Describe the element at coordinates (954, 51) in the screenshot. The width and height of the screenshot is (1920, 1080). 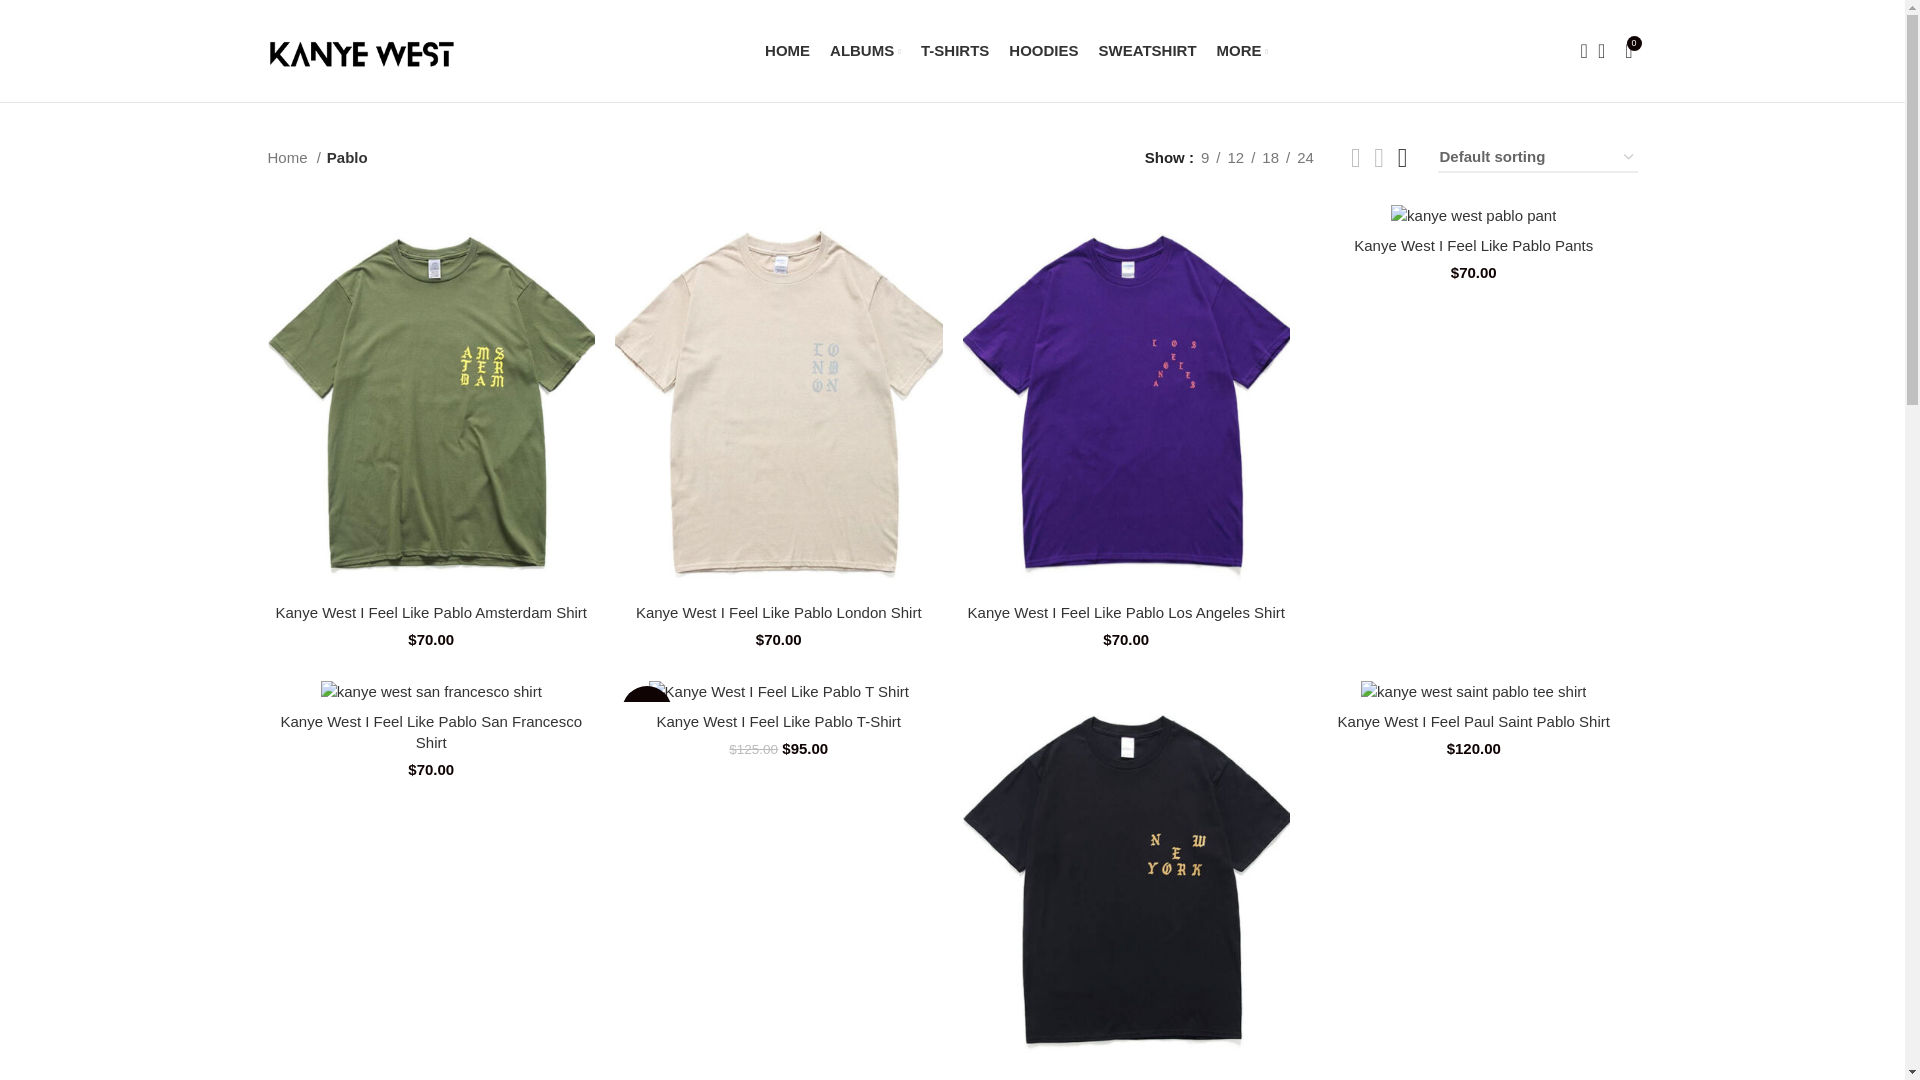
I see `T-SHIRTS` at that location.